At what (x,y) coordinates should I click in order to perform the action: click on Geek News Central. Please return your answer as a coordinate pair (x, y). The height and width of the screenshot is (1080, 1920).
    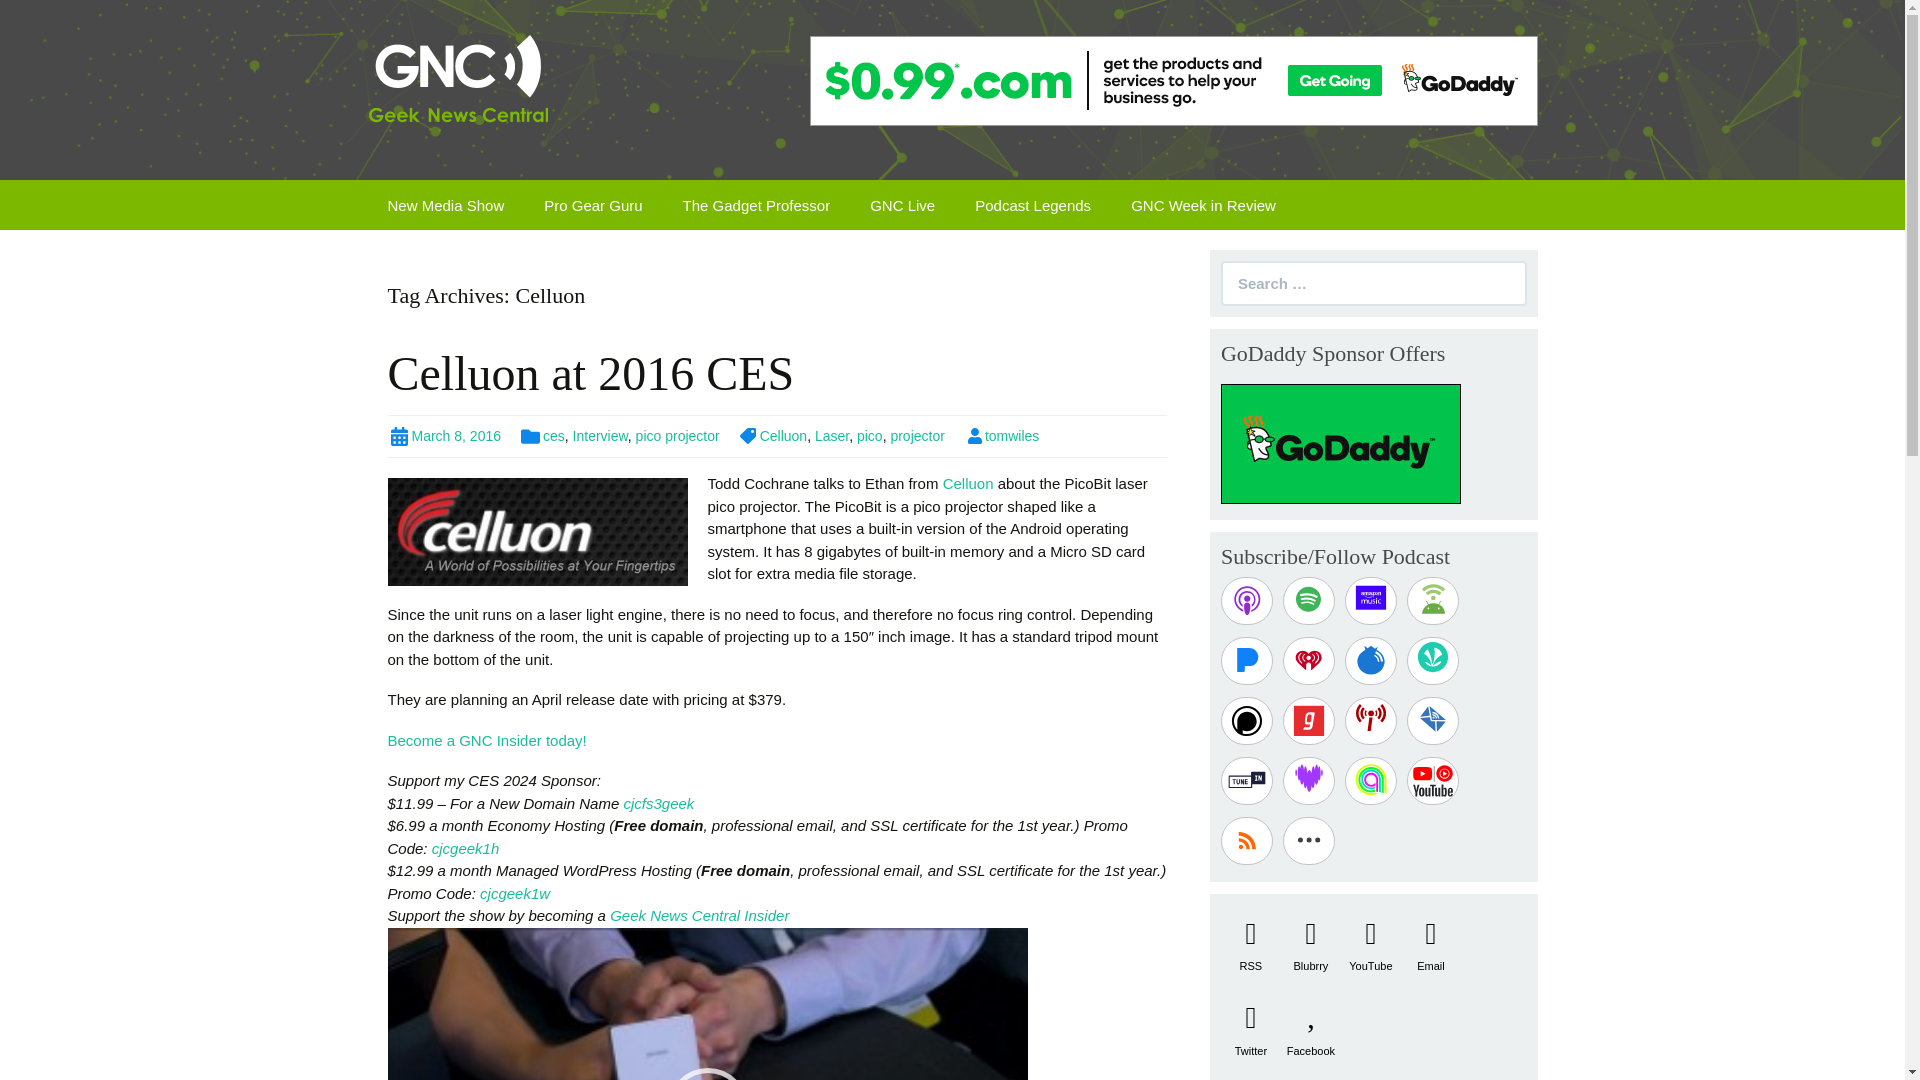
    Looking at the image, I should click on (458, 82).